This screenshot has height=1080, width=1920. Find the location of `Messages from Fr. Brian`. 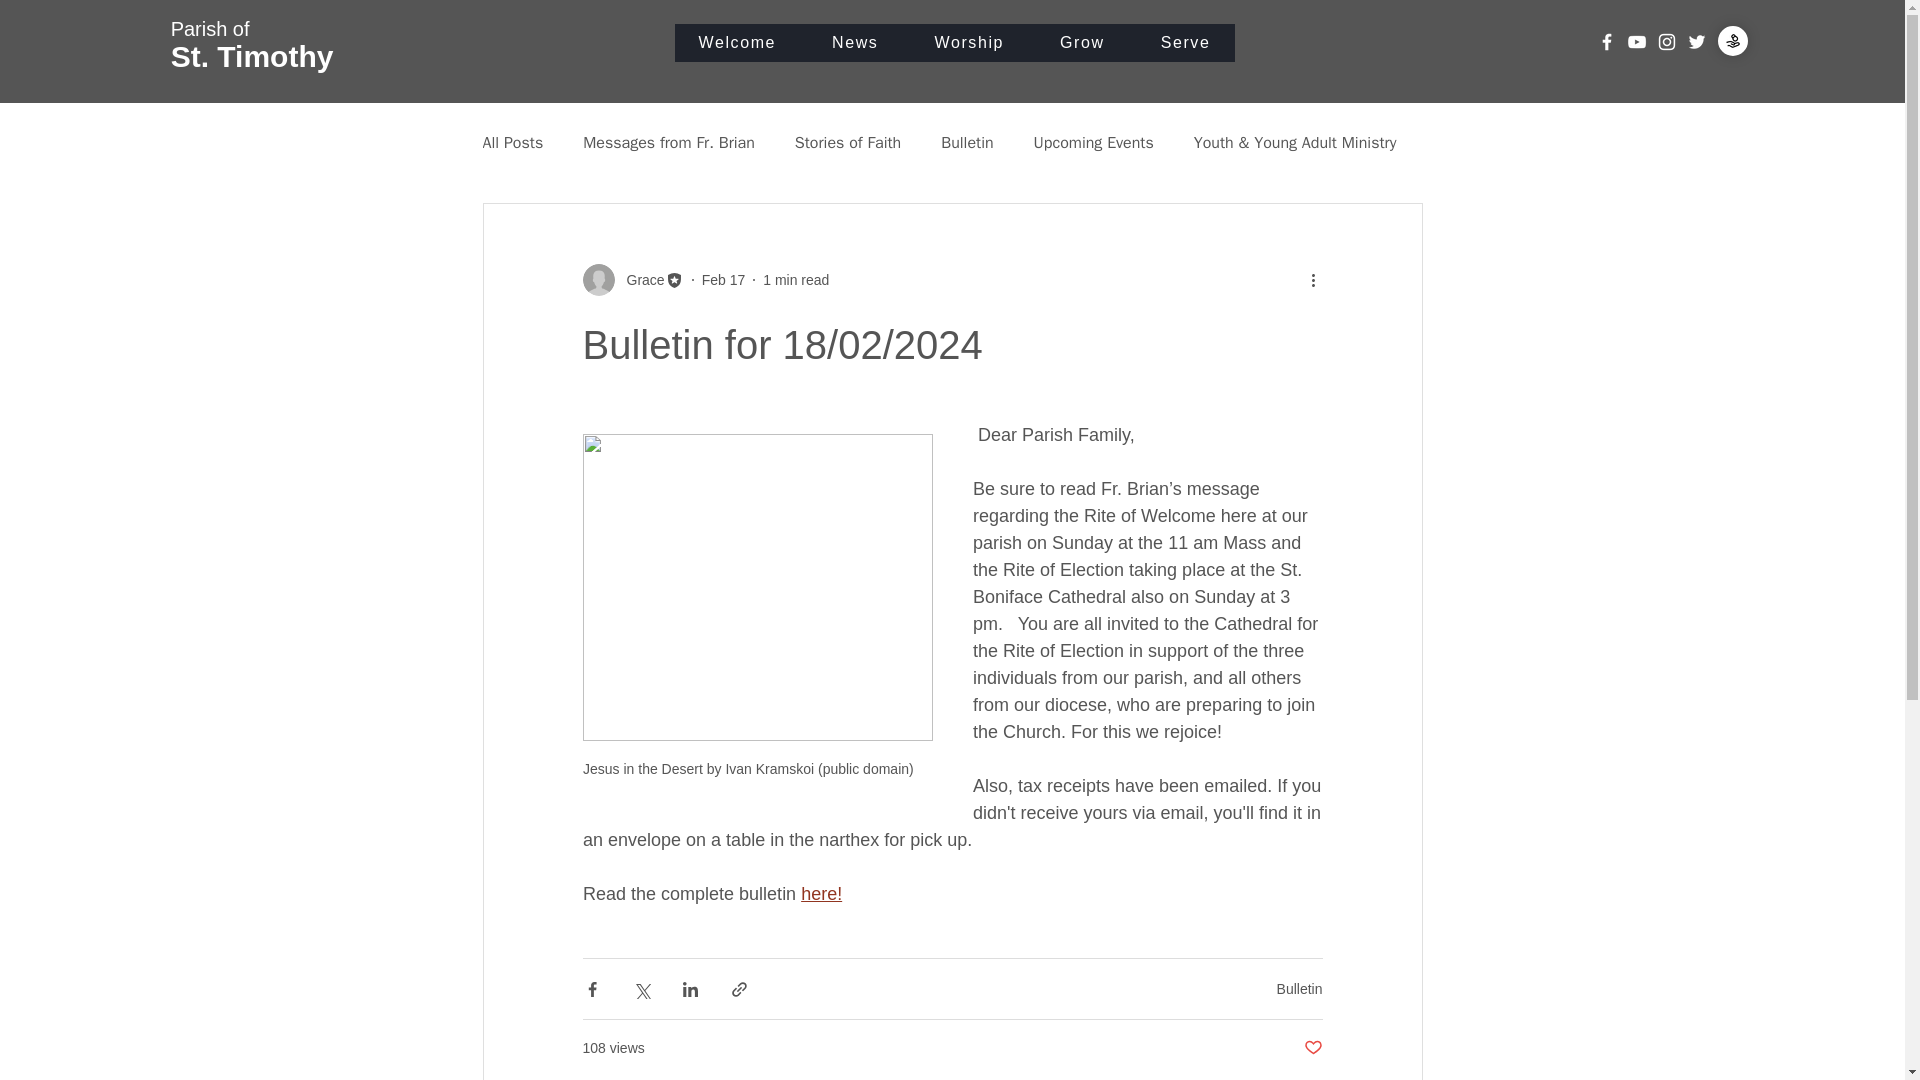

Messages from Fr. Brian is located at coordinates (668, 142).